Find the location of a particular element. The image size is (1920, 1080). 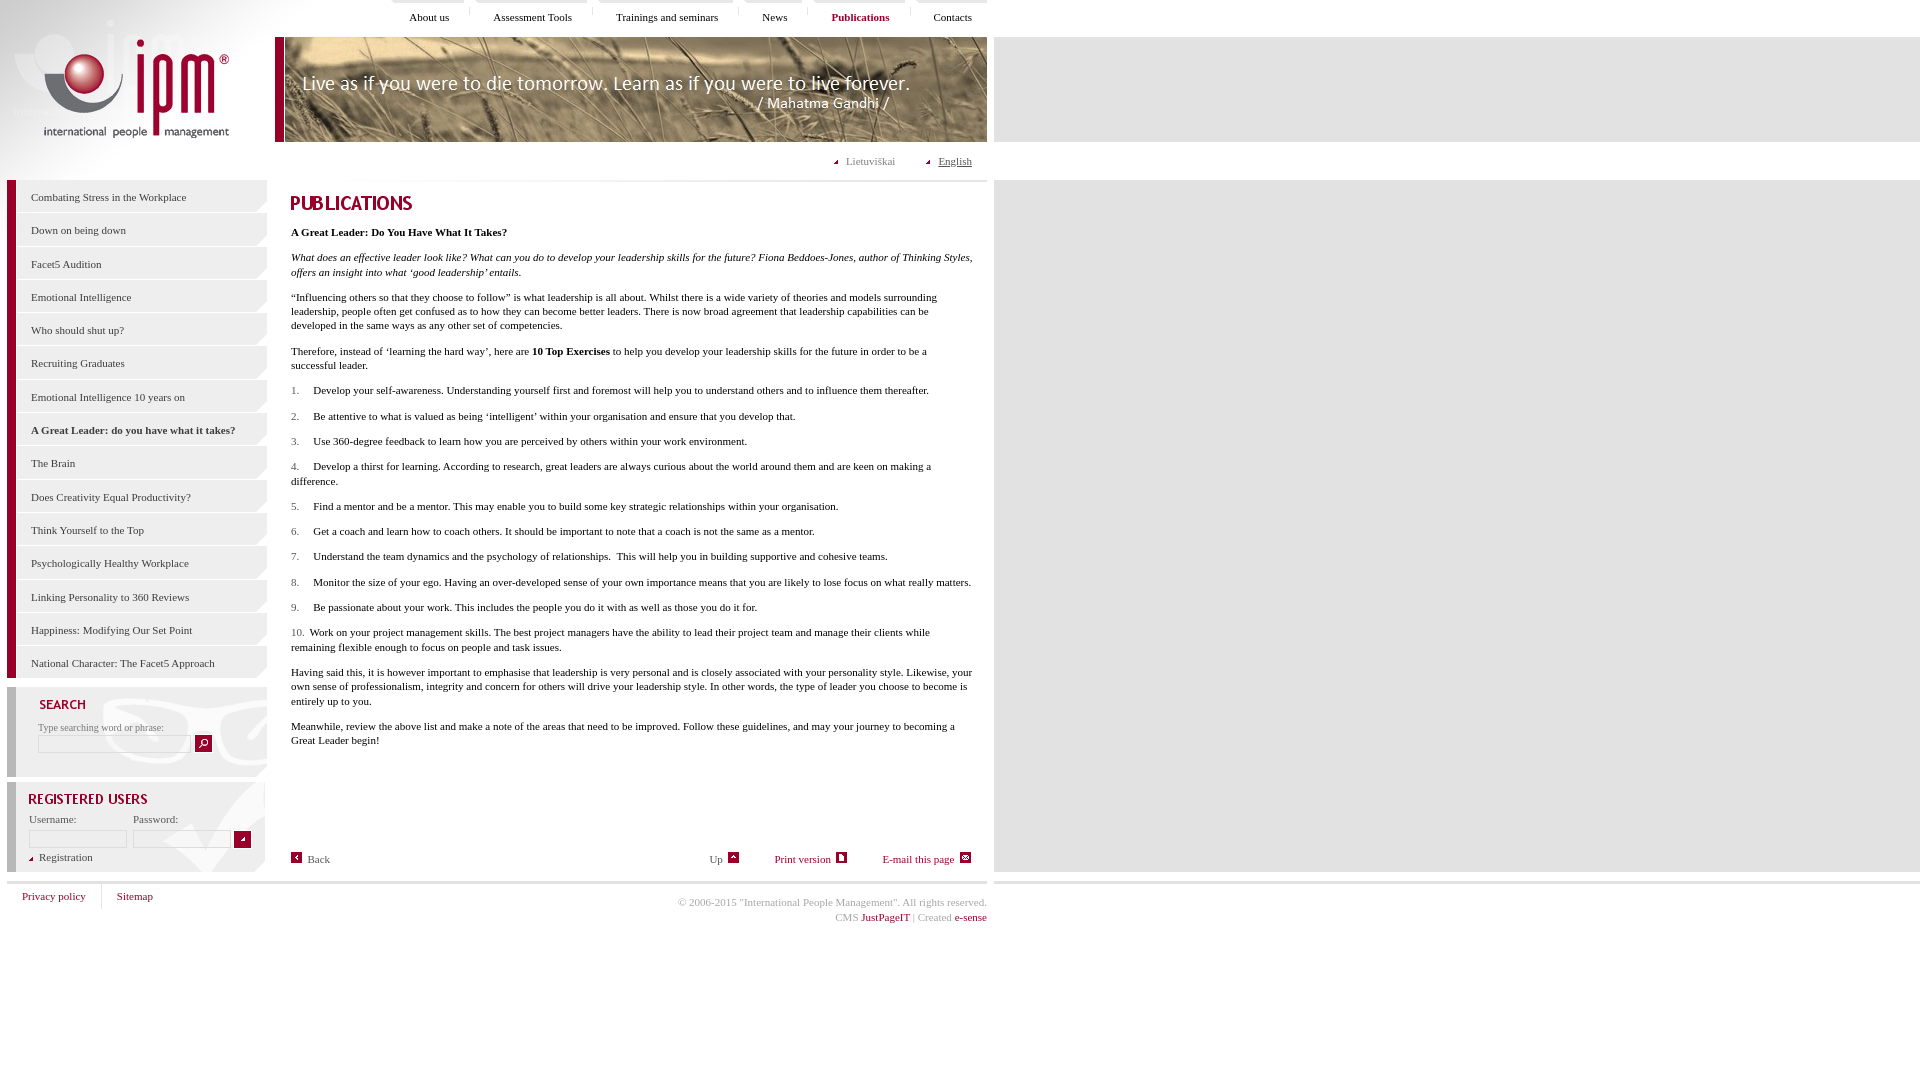

Assessment Tools is located at coordinates (532, 16).